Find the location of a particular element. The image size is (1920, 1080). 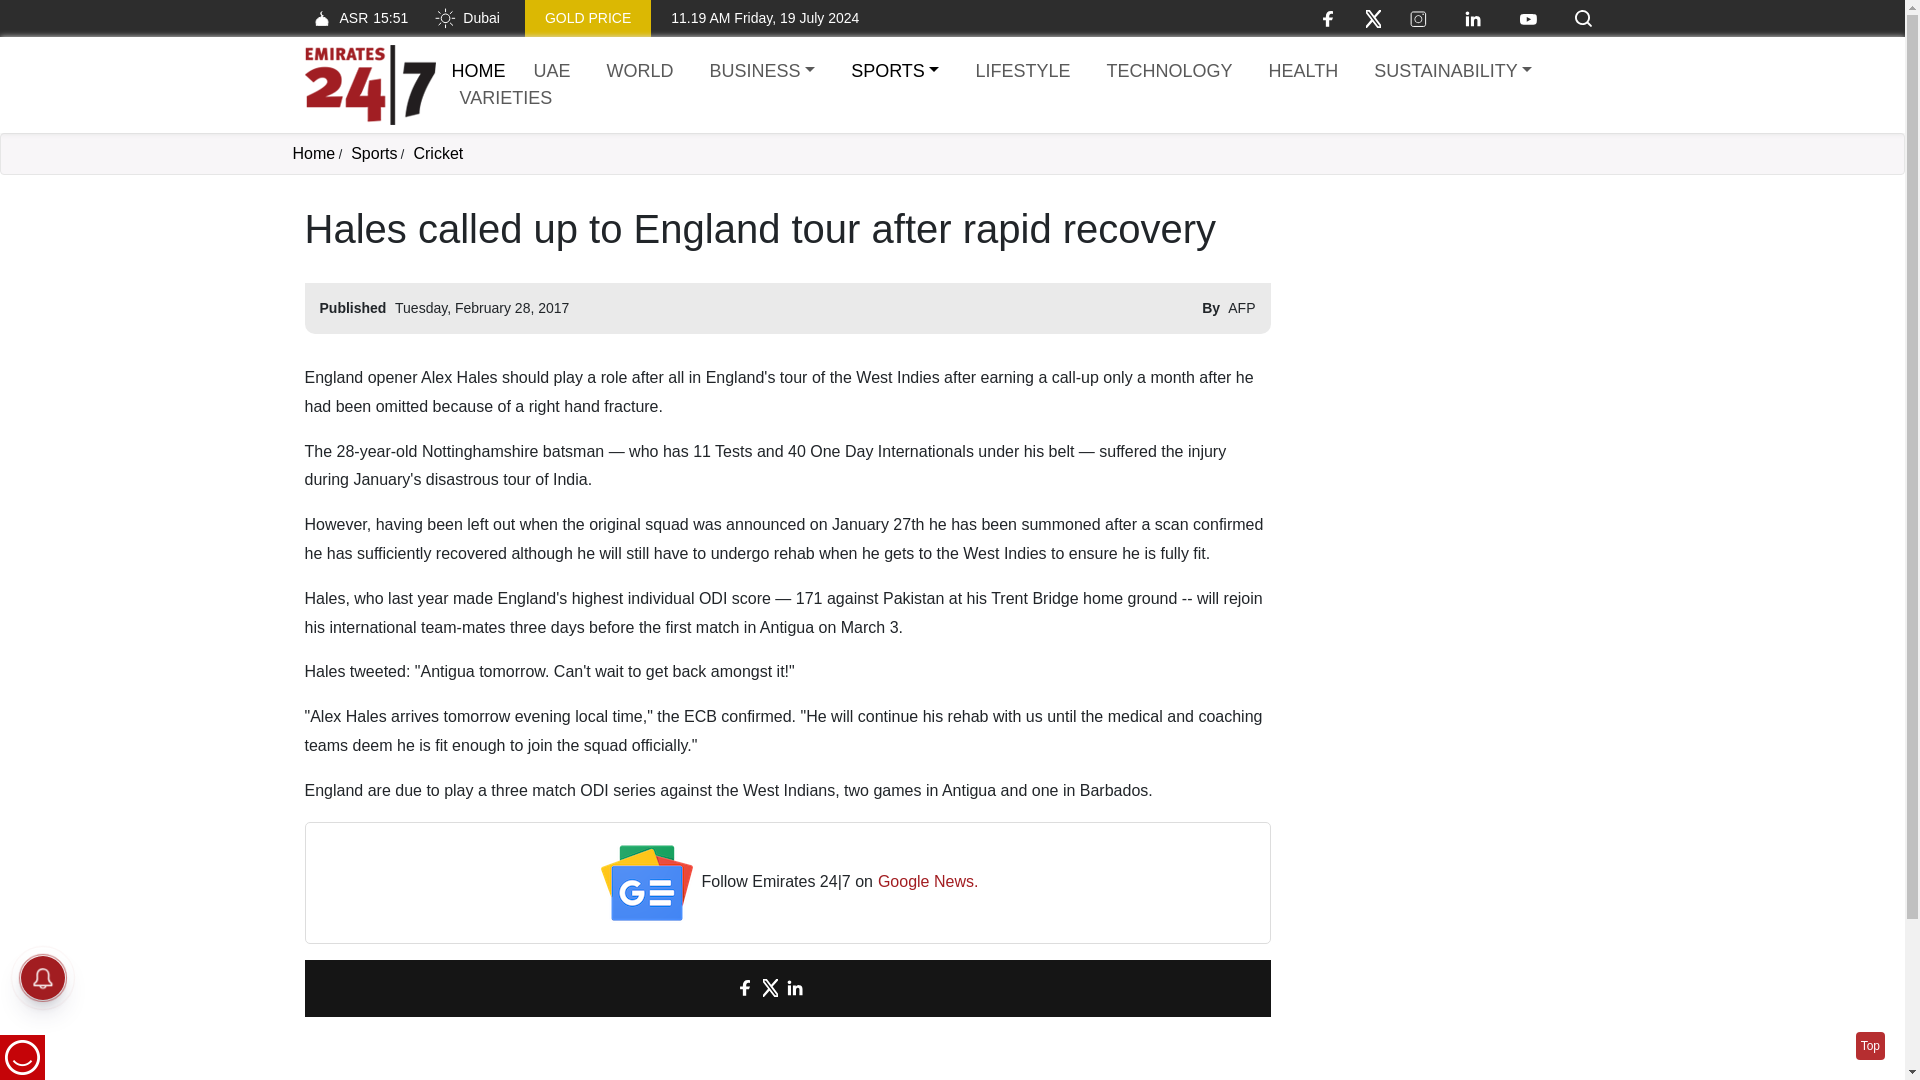

Home is located at coordinates (312, 153).